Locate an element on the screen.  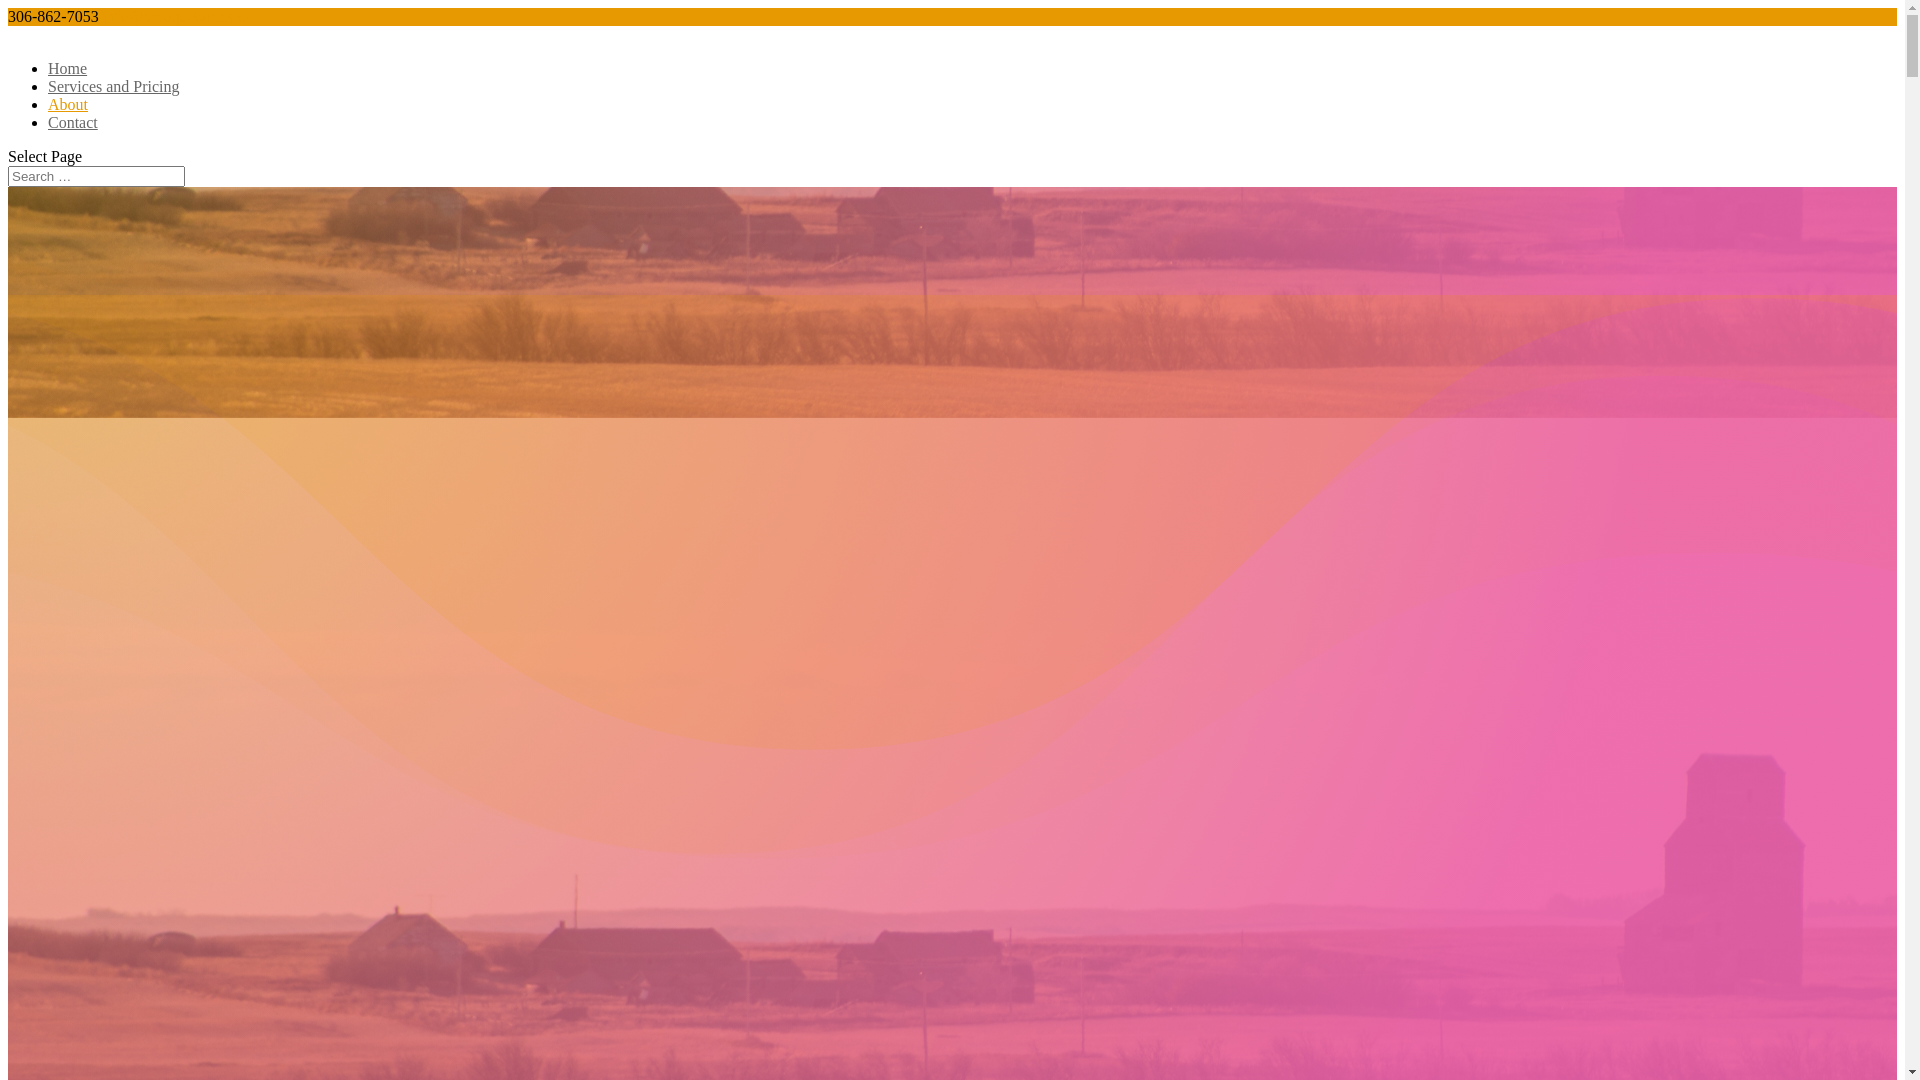
Home is located at coordinates (68, 68).